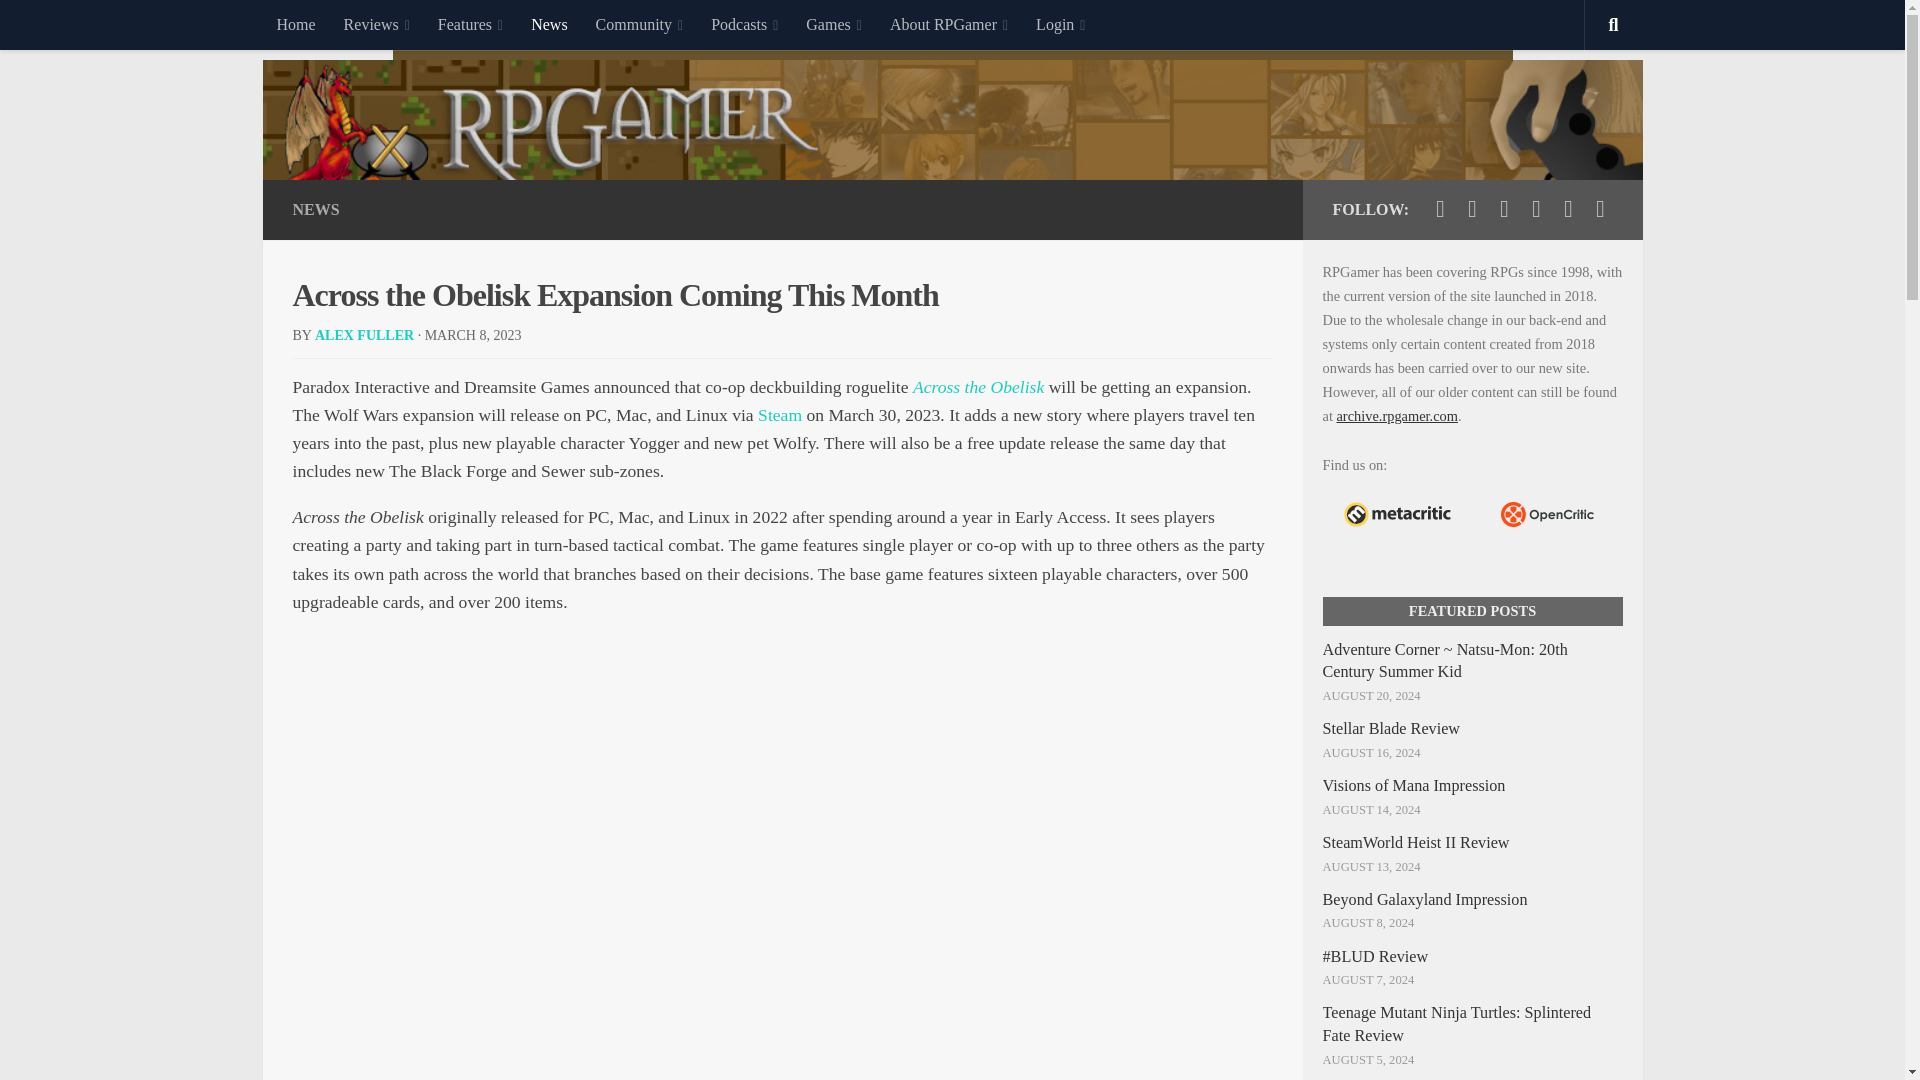 This screenshot has height=1080, width=1920. What do you see at coordinates (78, 27) in the screenshot?
I see `Skip to content` at bounding box center [78, 27].